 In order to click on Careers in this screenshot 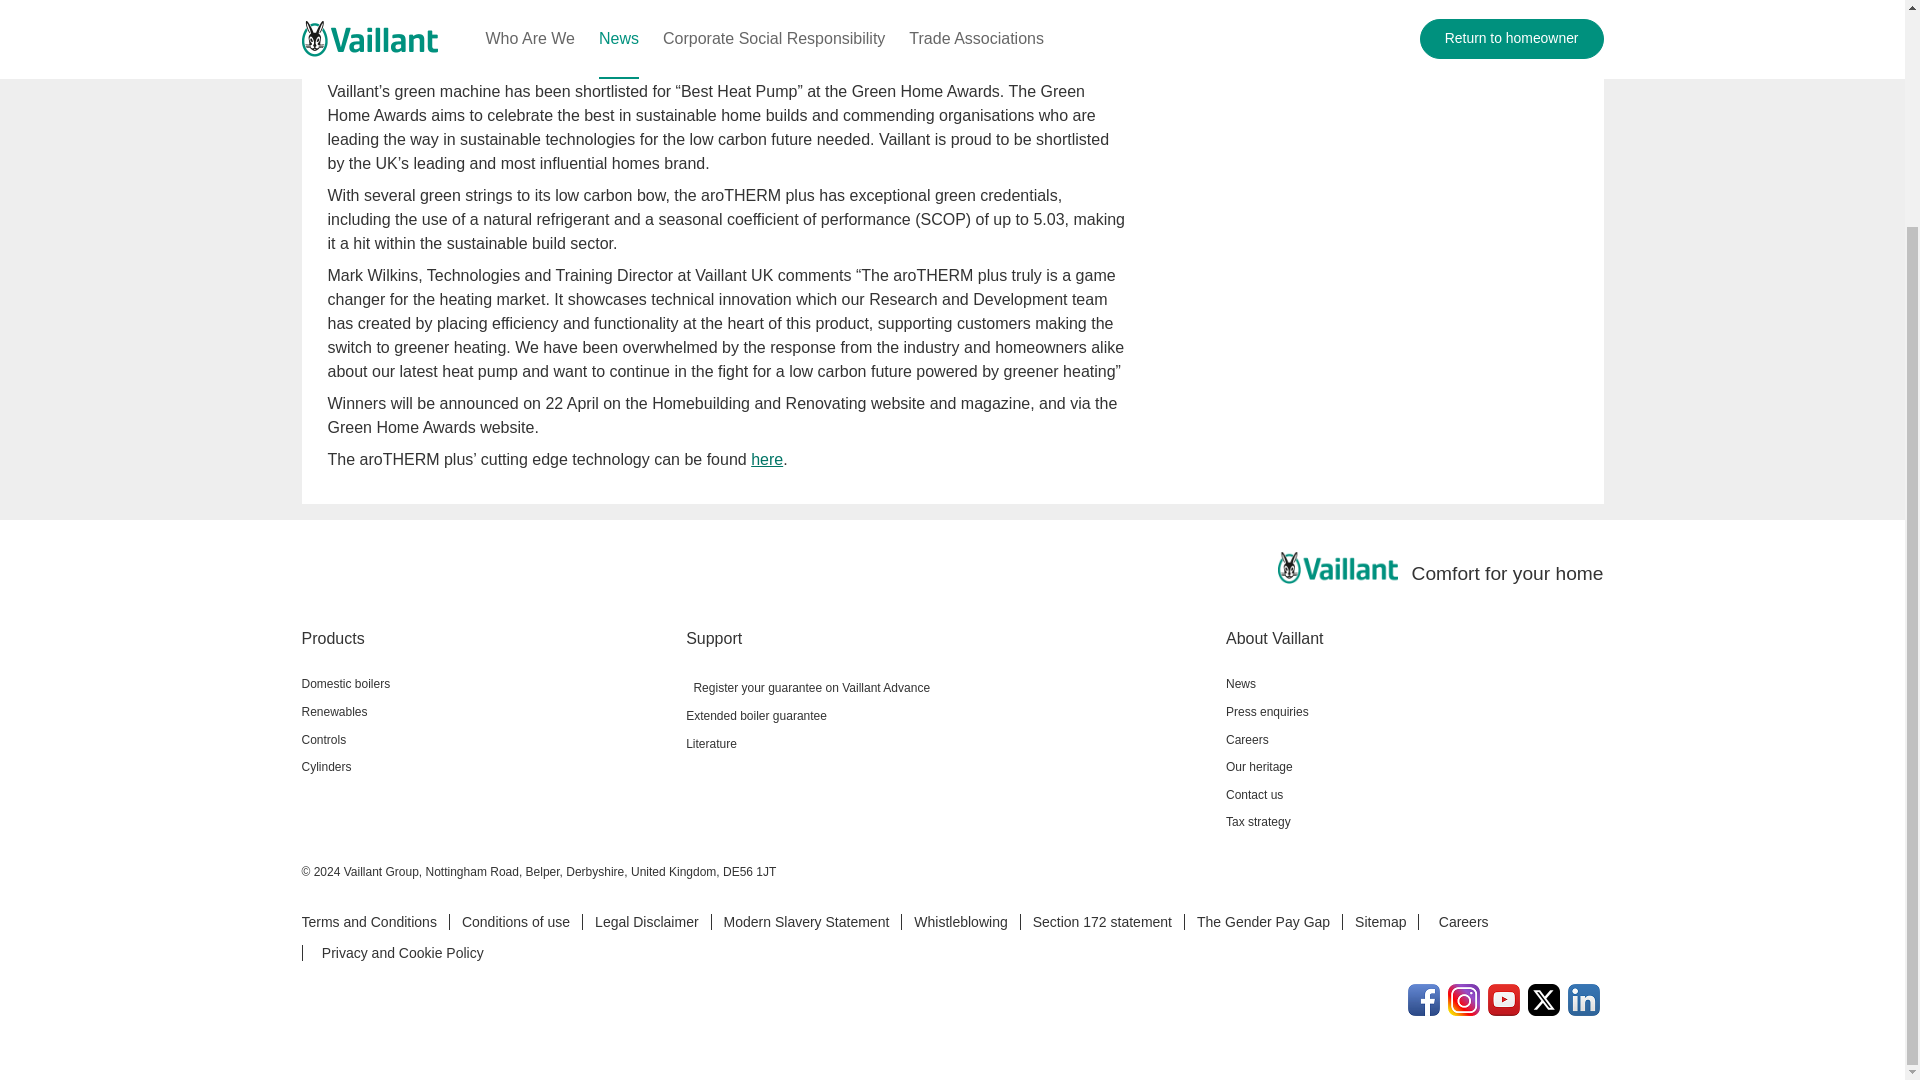, I will do `click(1414, 739)`.